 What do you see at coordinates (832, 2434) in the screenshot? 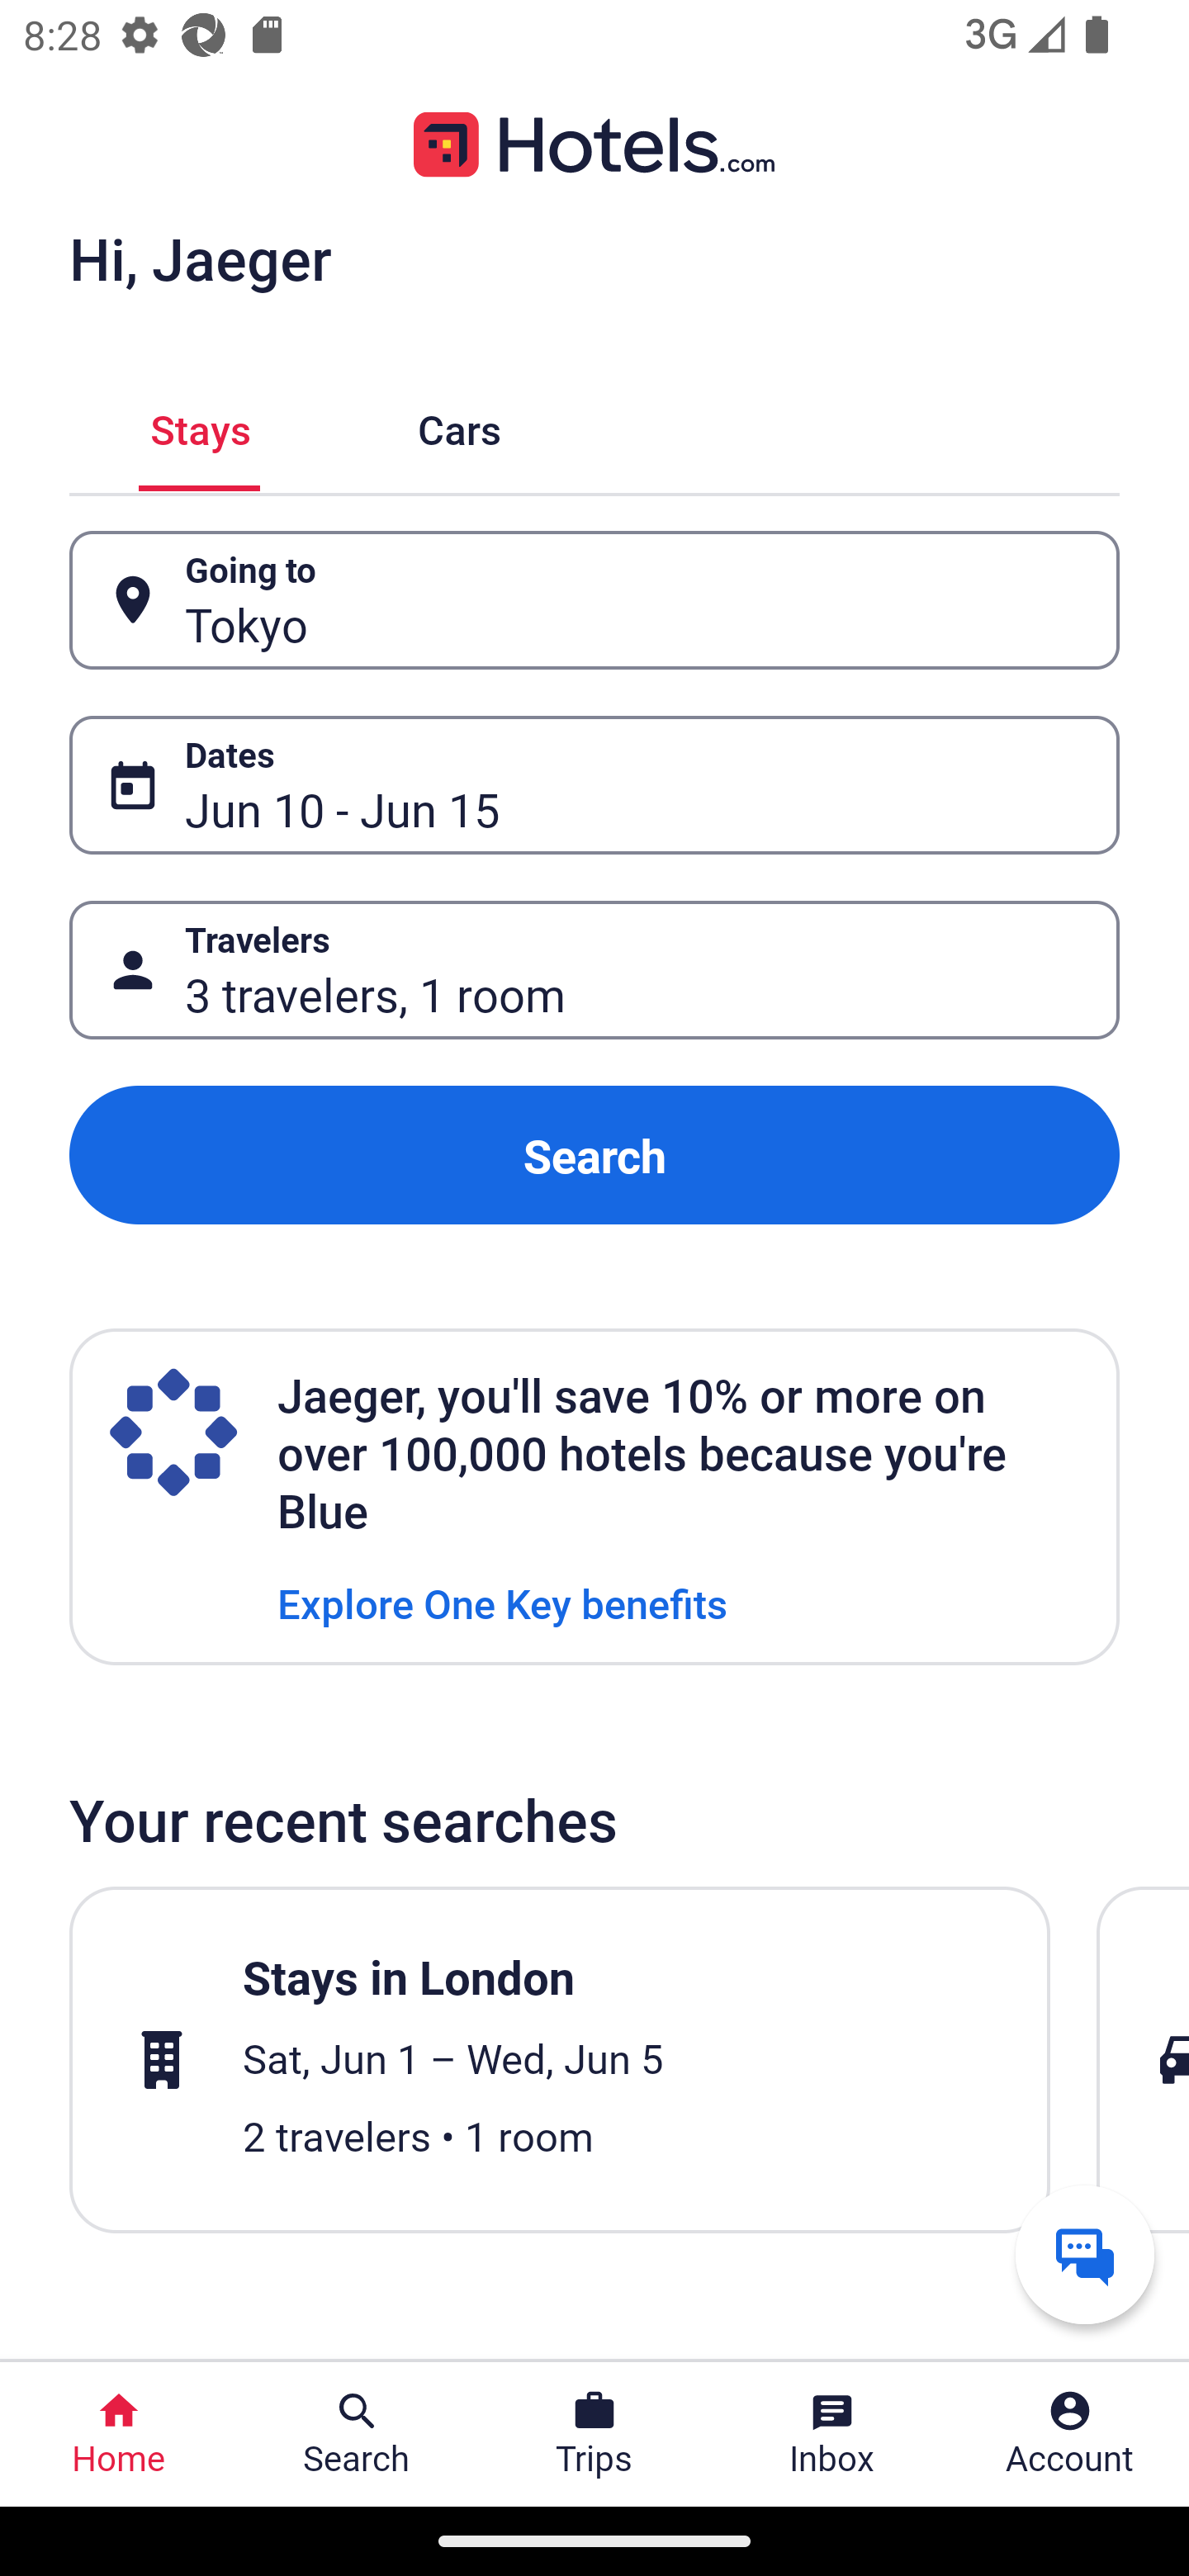
I see `Inbox Inbox Button` at bounding box center [832, 2434].